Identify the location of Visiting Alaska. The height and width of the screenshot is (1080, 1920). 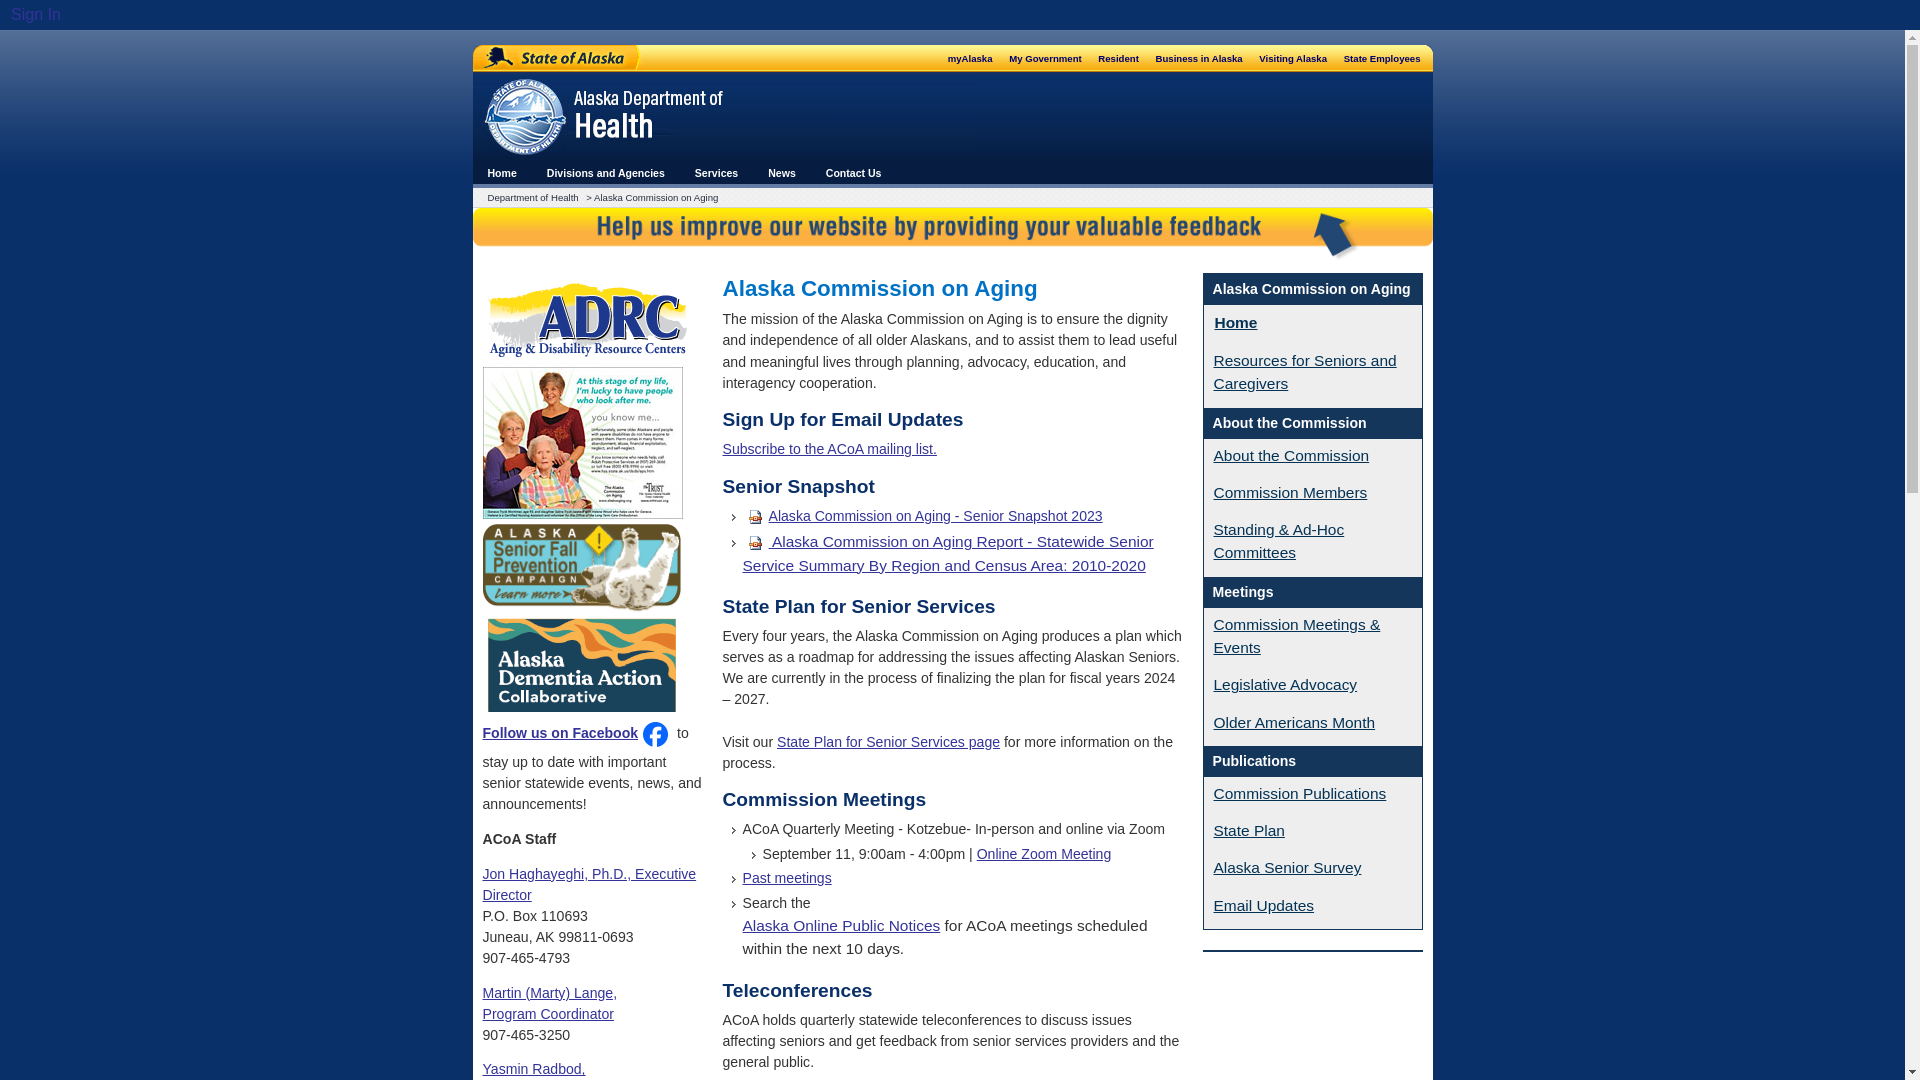
(1294, 58).